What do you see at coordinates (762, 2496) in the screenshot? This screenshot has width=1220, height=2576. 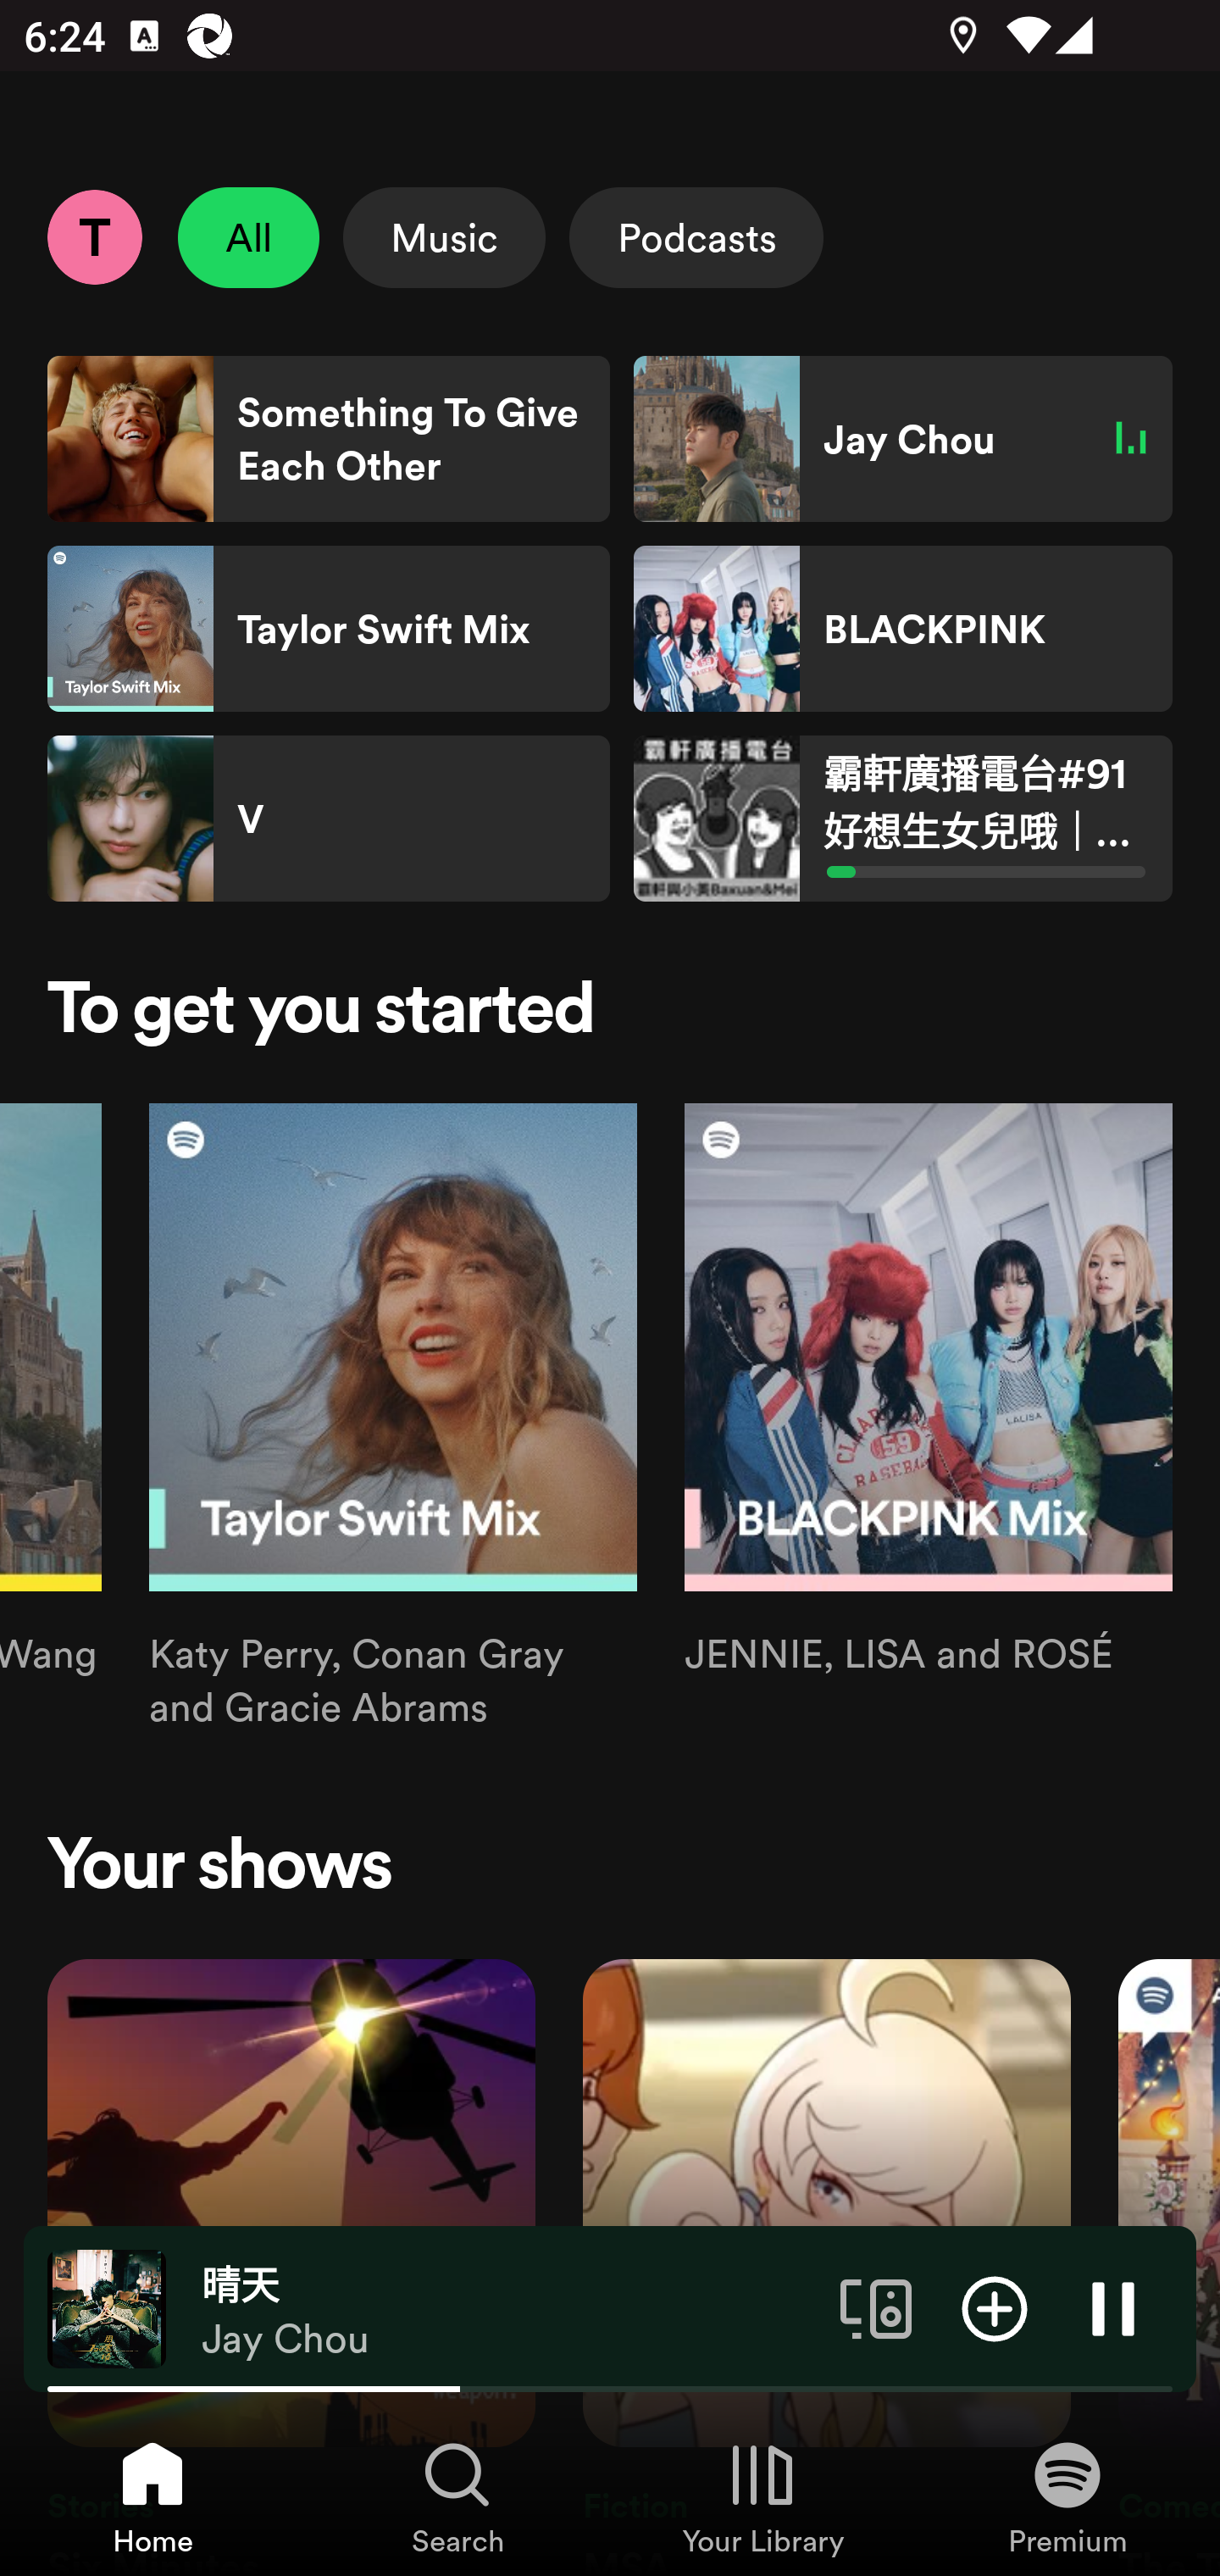 I see `Your Library, Tab 3 of 4 Your Library Your Library` at bounding box center [762, 2496].